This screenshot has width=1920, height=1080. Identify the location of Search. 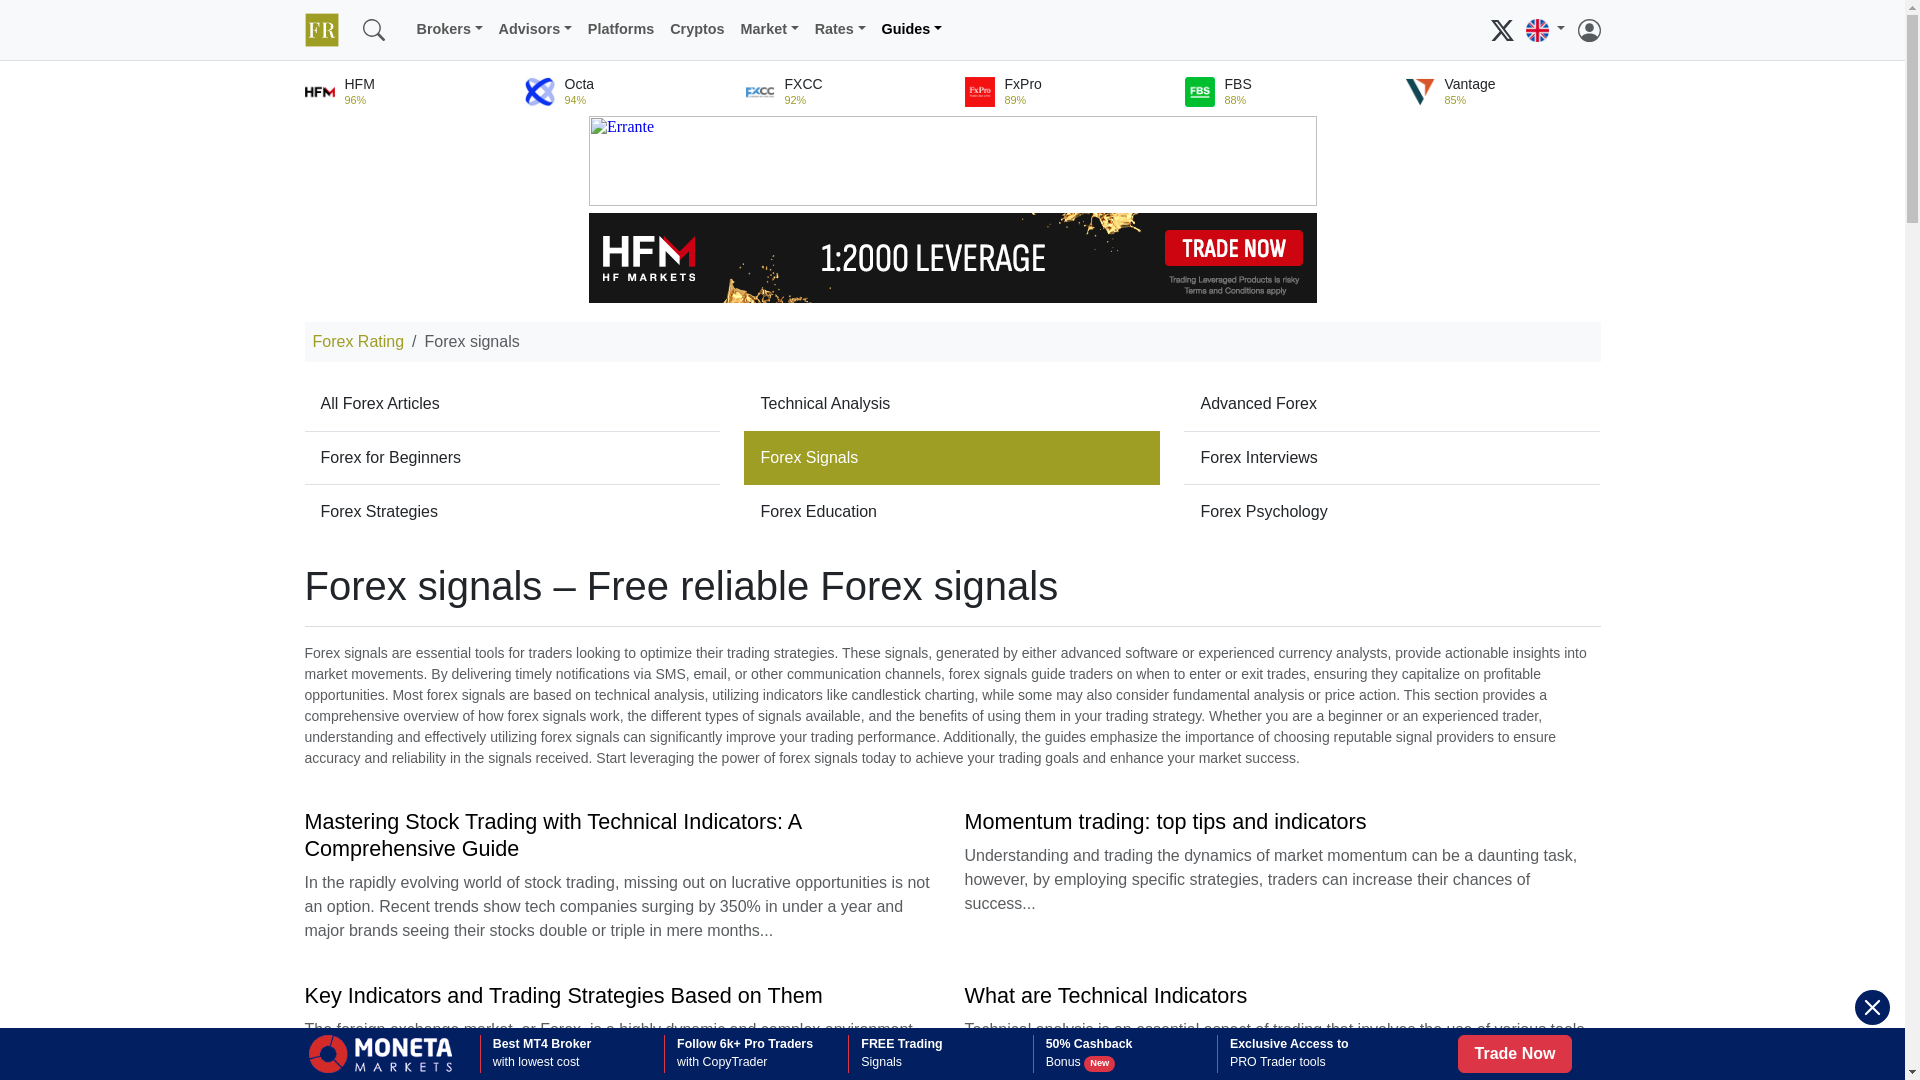
(372, 29).